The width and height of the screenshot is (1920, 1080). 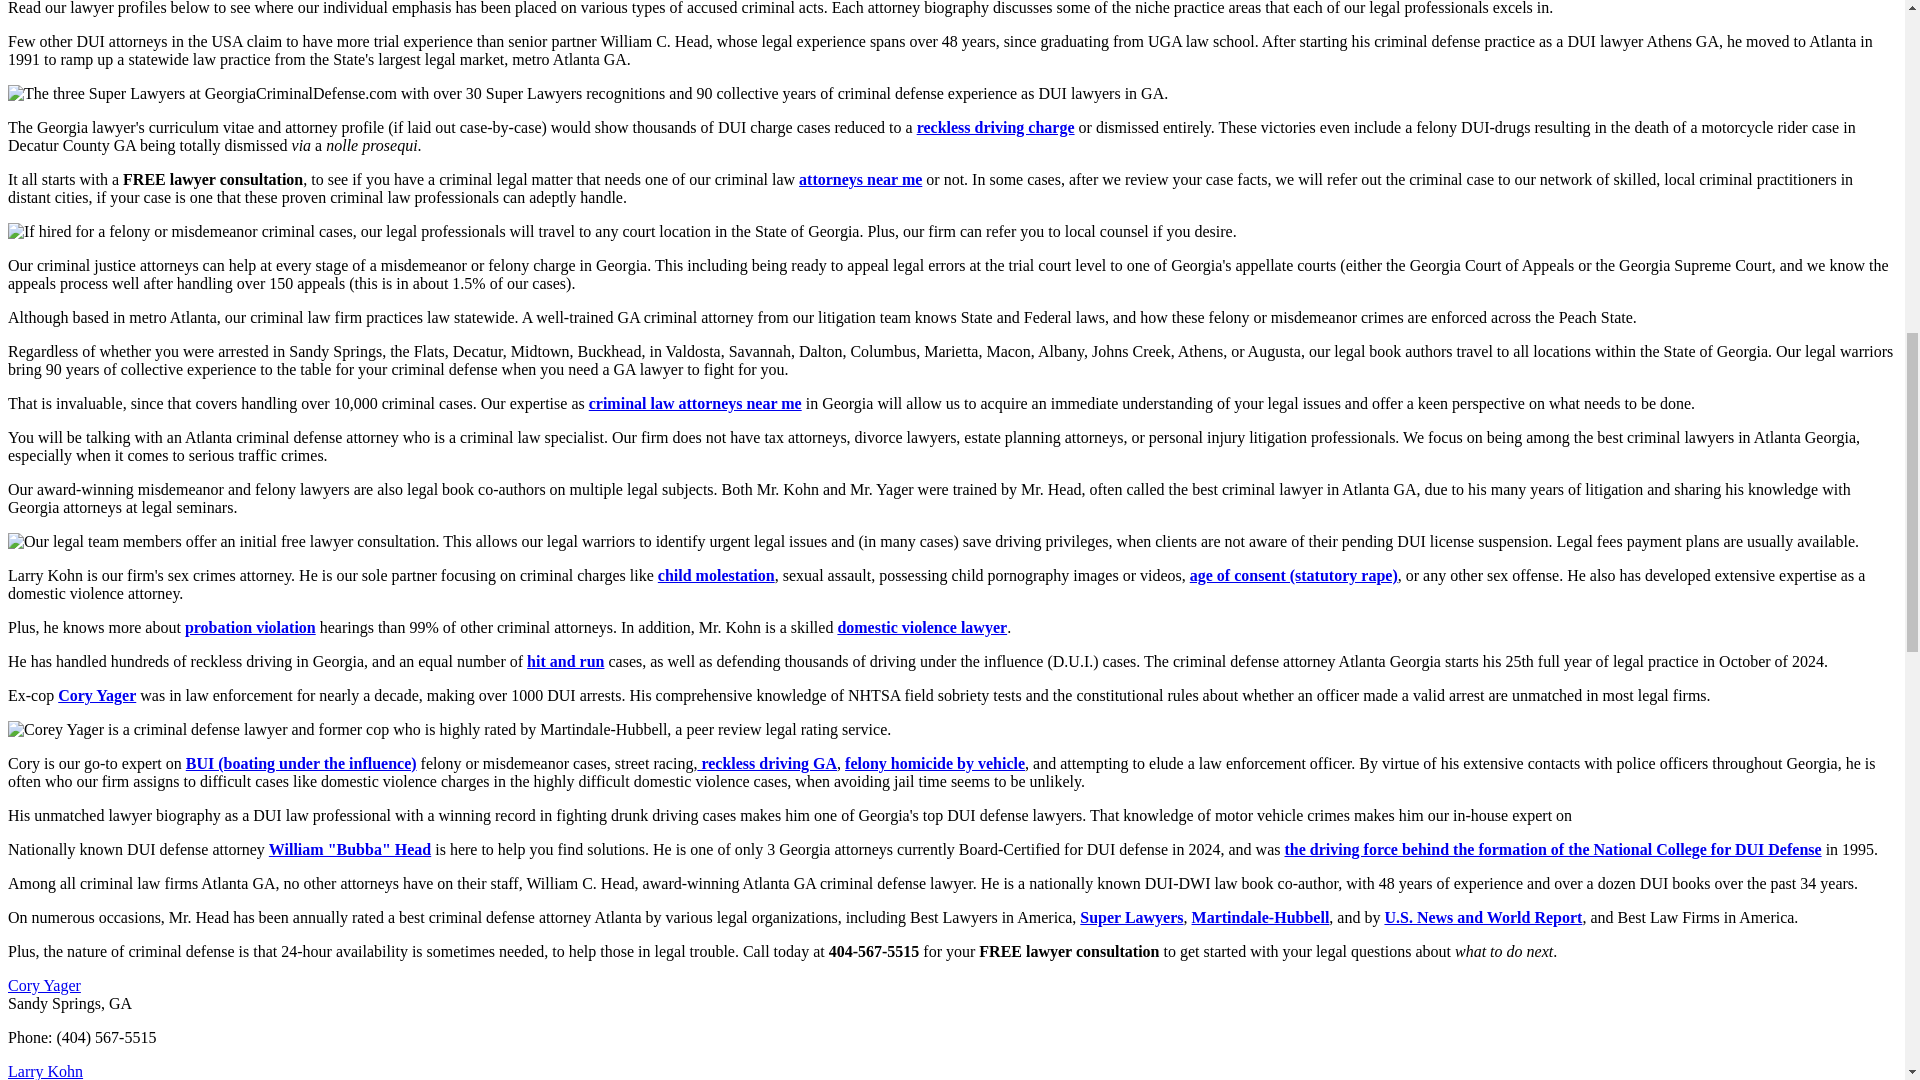 I want to click on Read Full Bio, so click(x=44, y=985).